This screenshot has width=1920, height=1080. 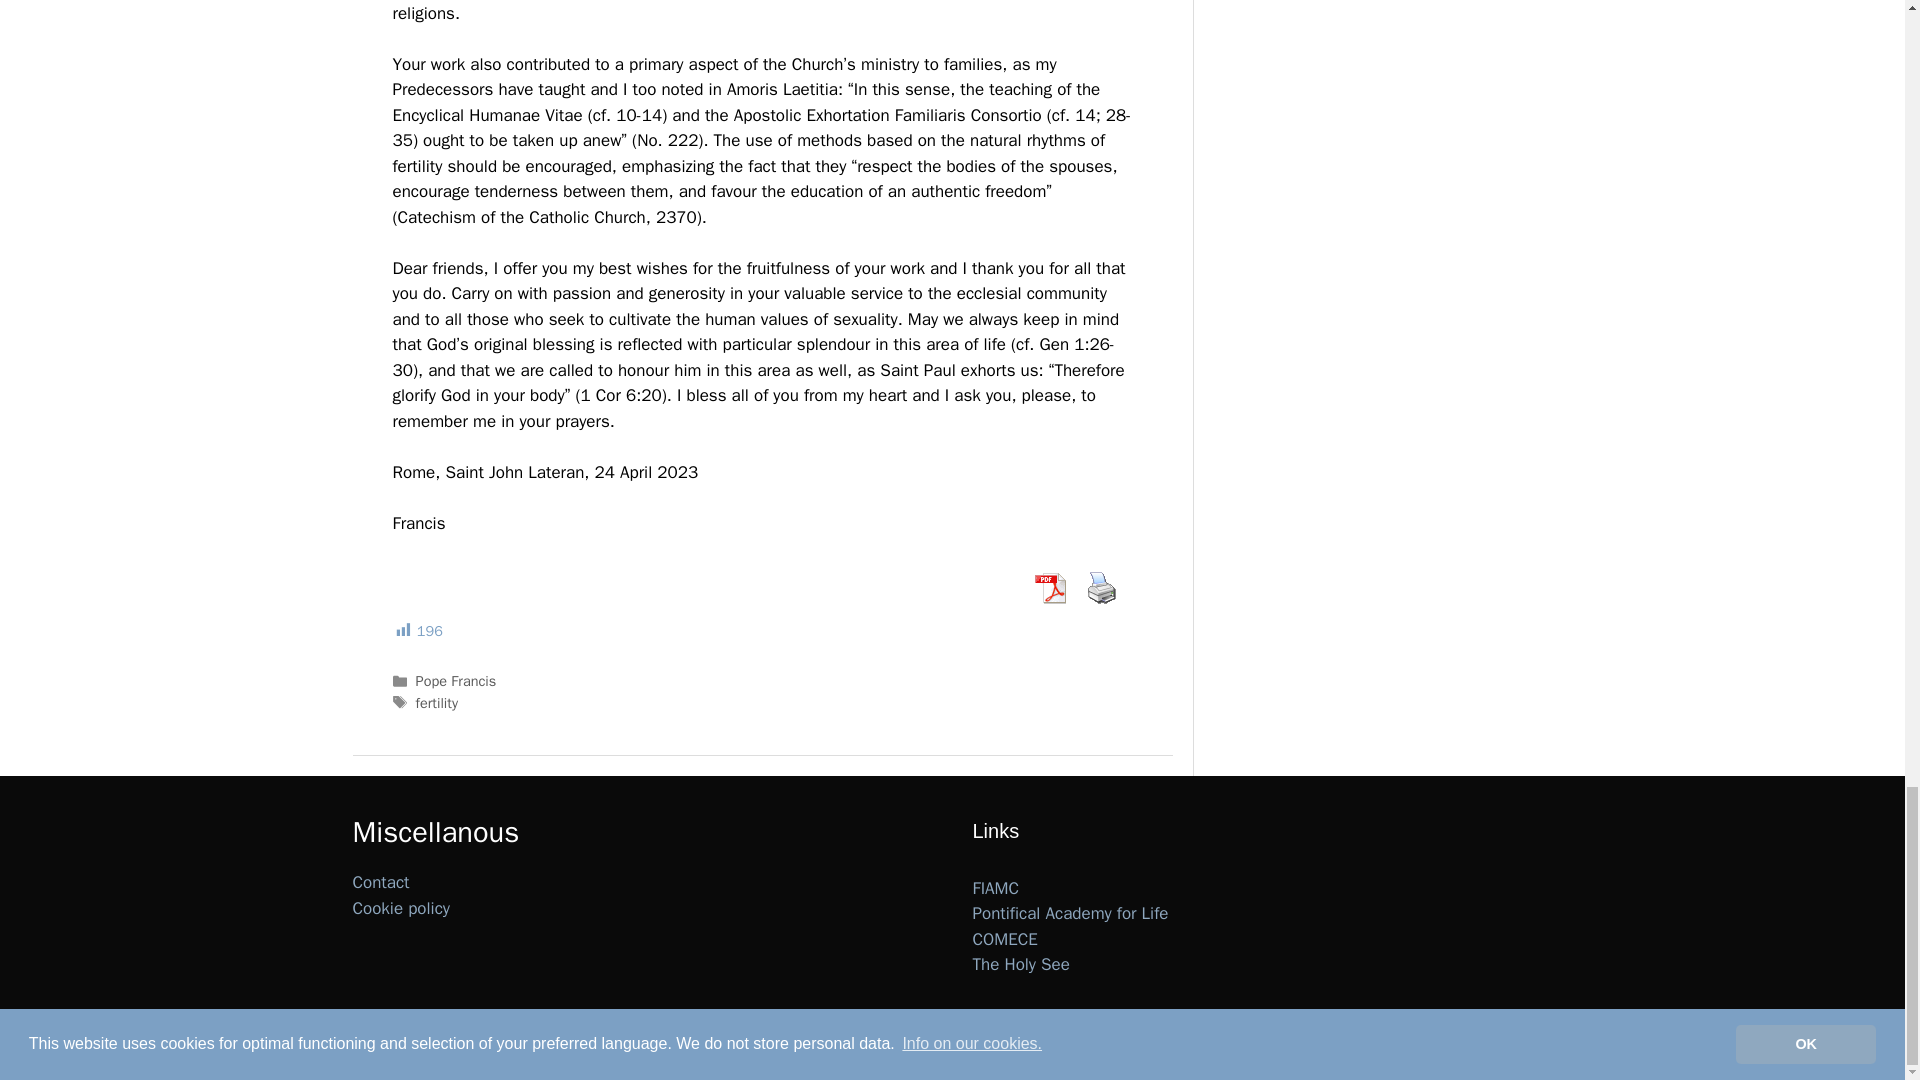 What do you see at coordinates (437, 702) in the screenshot?
I see `fertility` at bounding box center [437, 702].